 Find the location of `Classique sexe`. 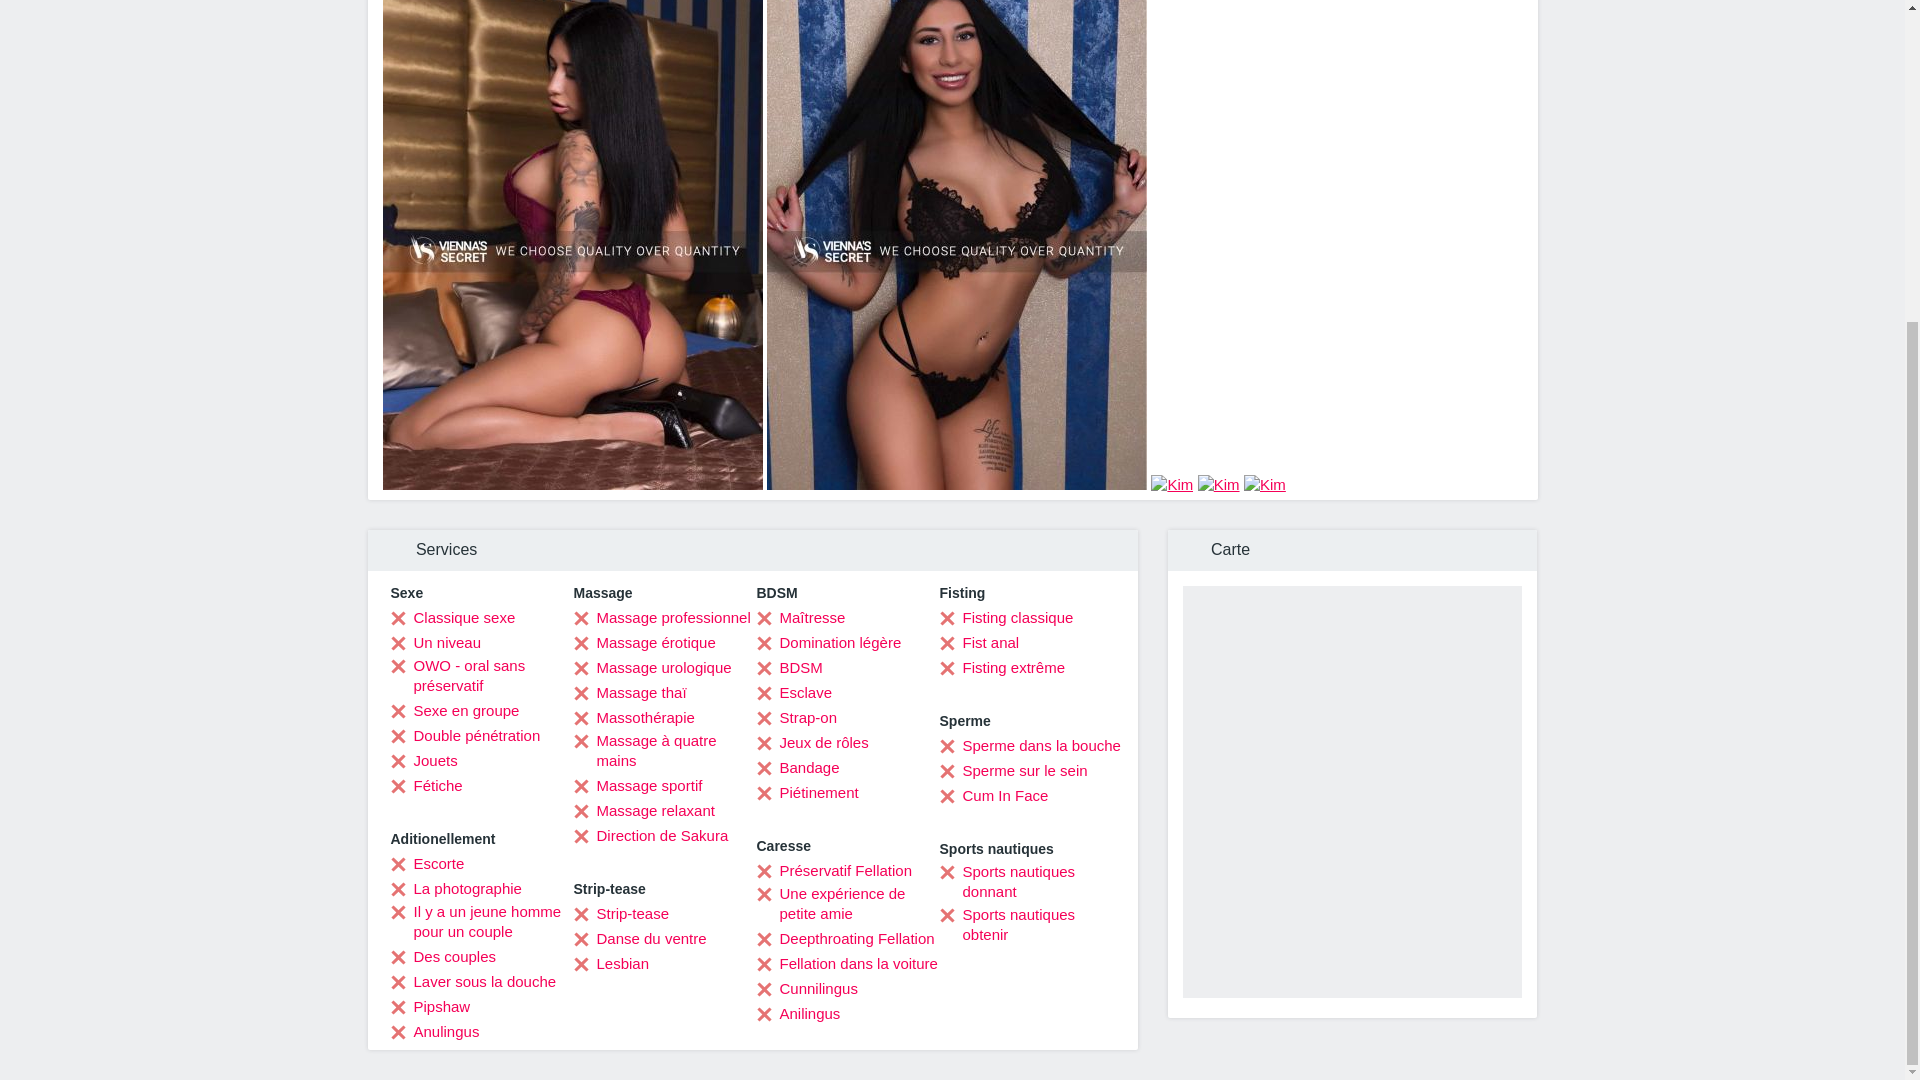

Classique sexe is located at coordinates (452, 618).